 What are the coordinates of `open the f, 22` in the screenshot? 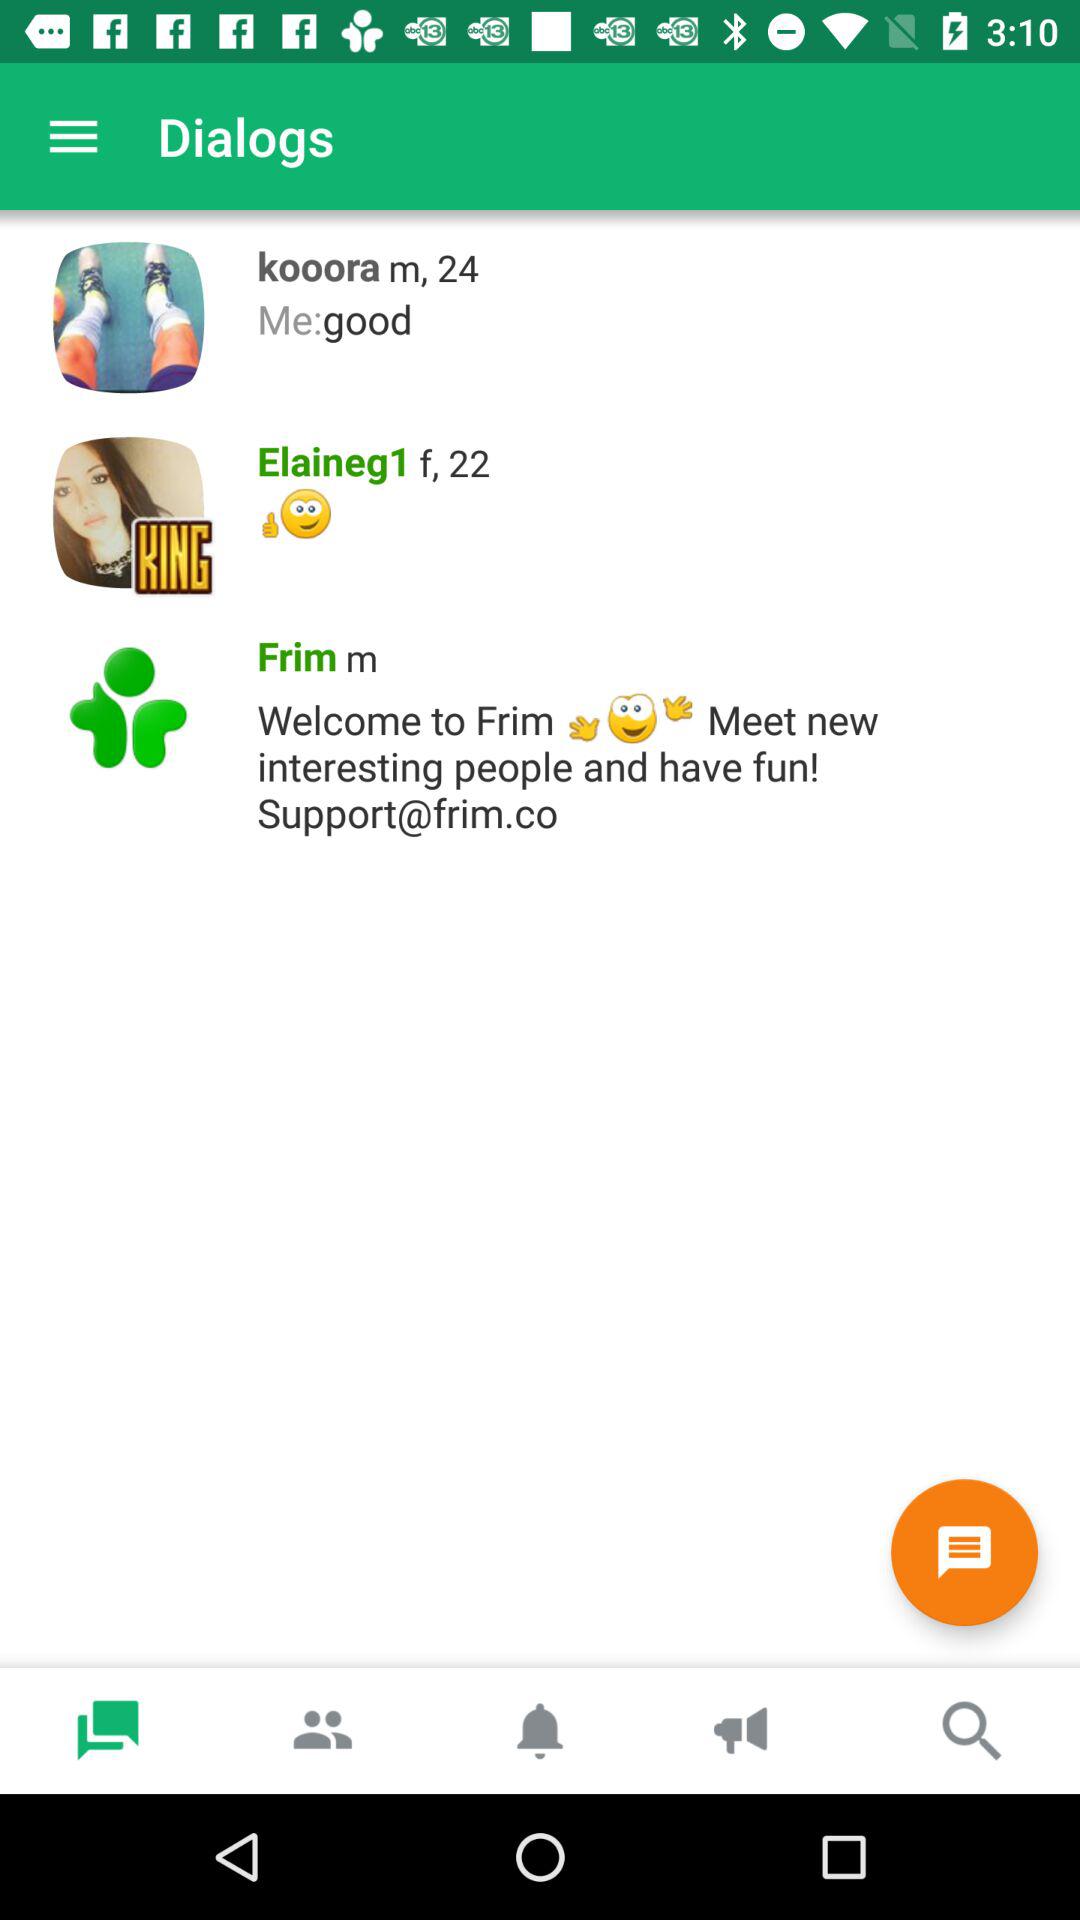 It's located at (454, 462).